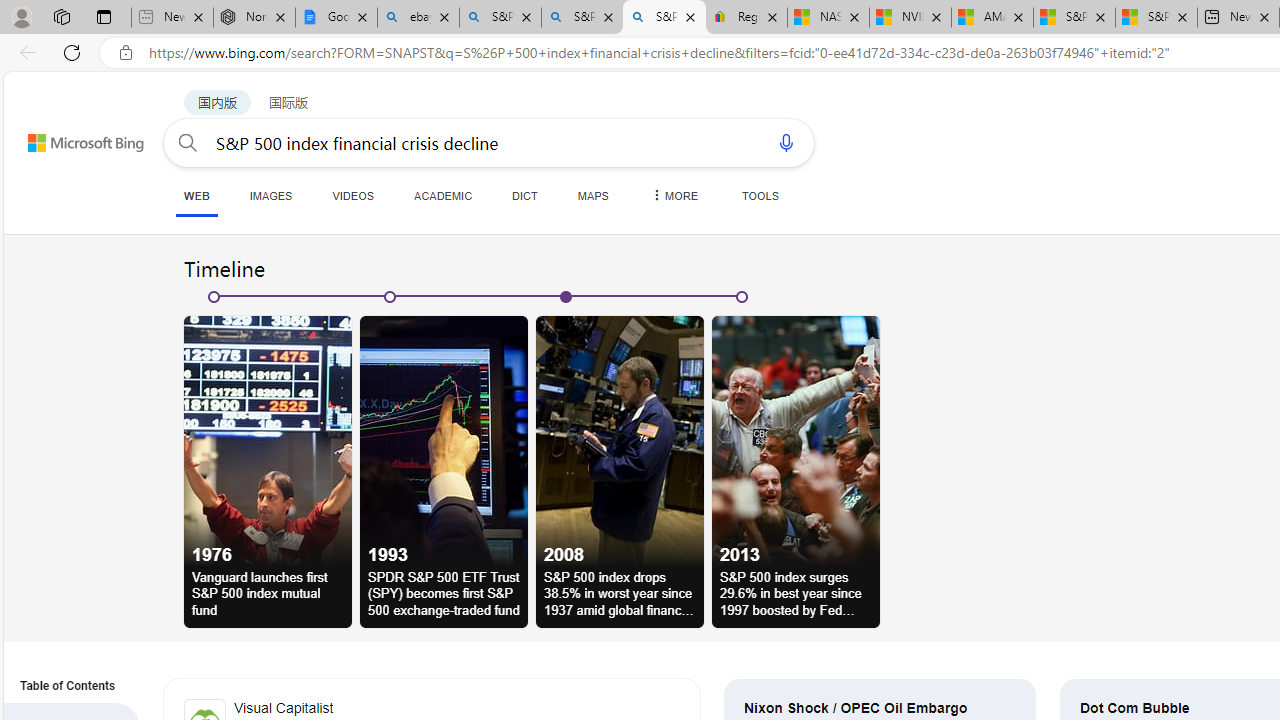  I want to click on 1976Vanguard launches first S&P 500 index mutual fund, so click(268, 461).